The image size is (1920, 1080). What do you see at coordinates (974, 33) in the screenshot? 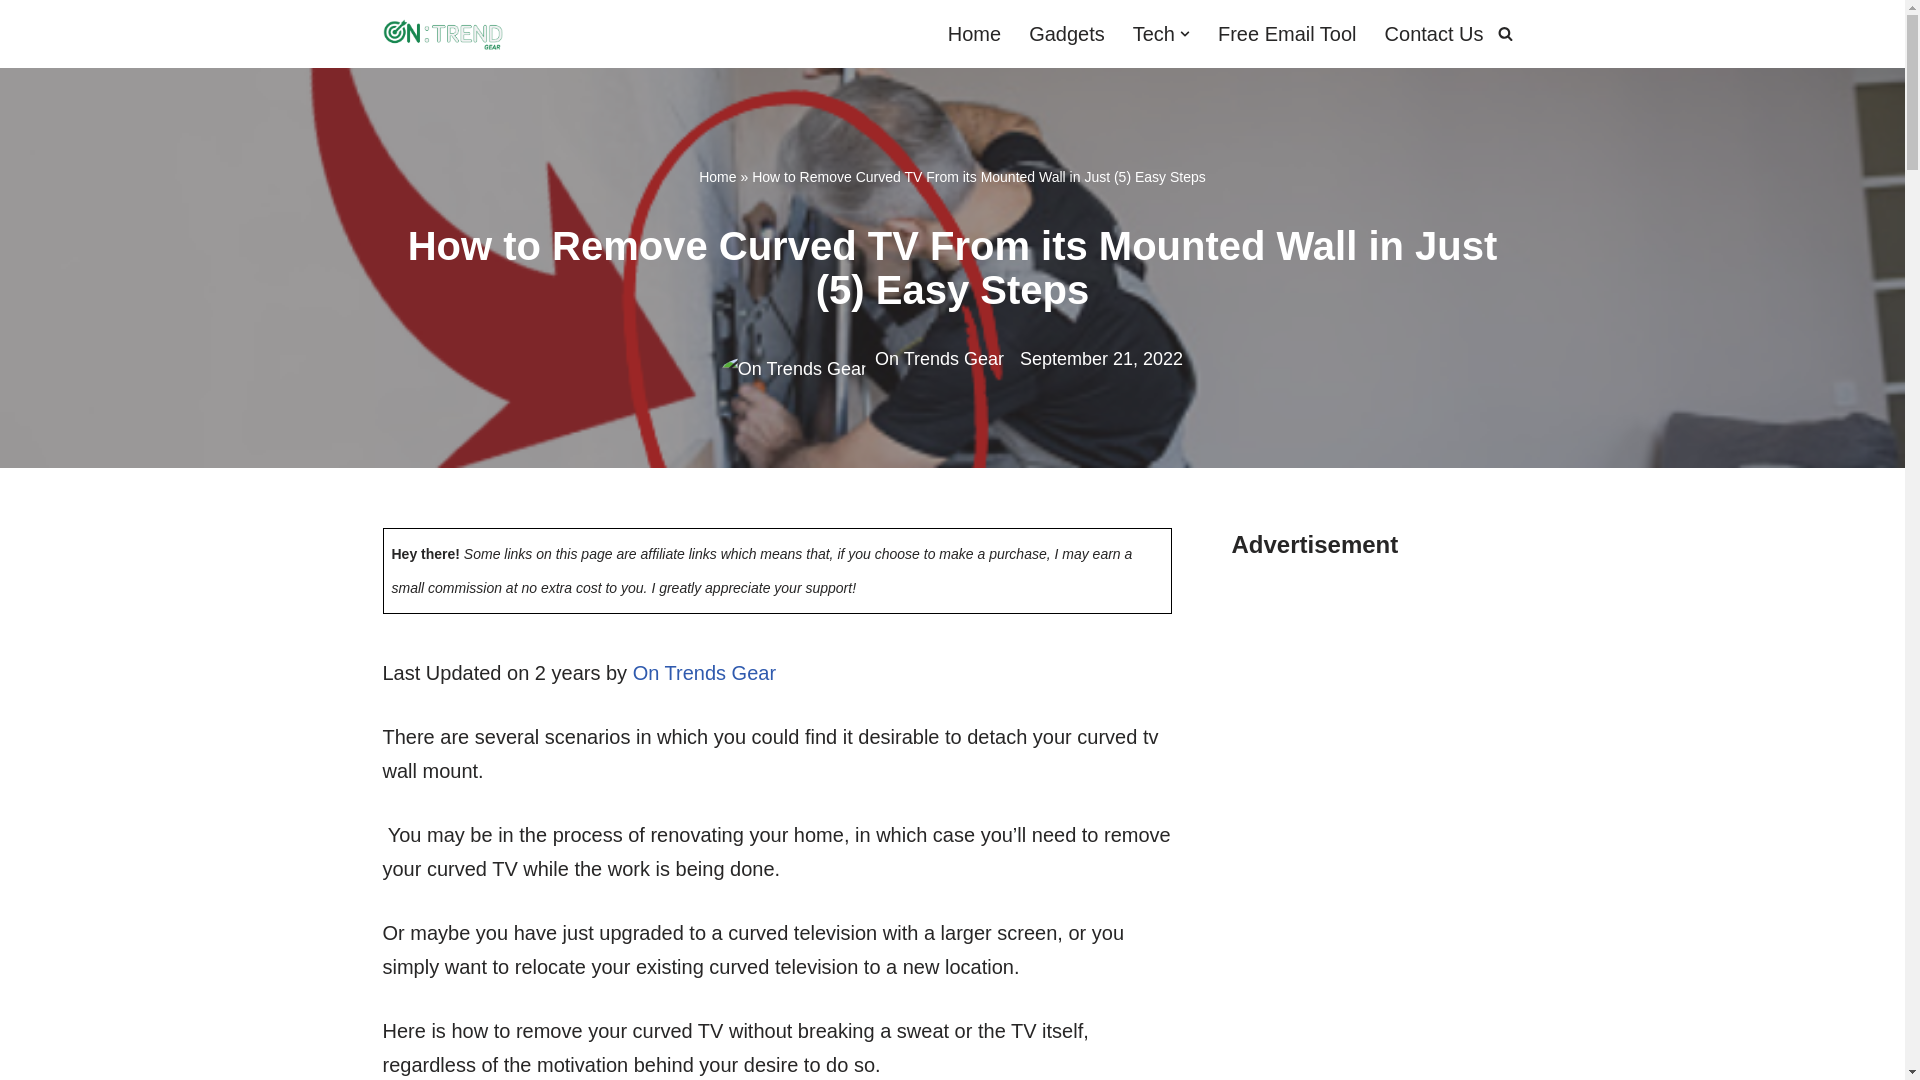
I see `Home` at bounding box center [974, 33].